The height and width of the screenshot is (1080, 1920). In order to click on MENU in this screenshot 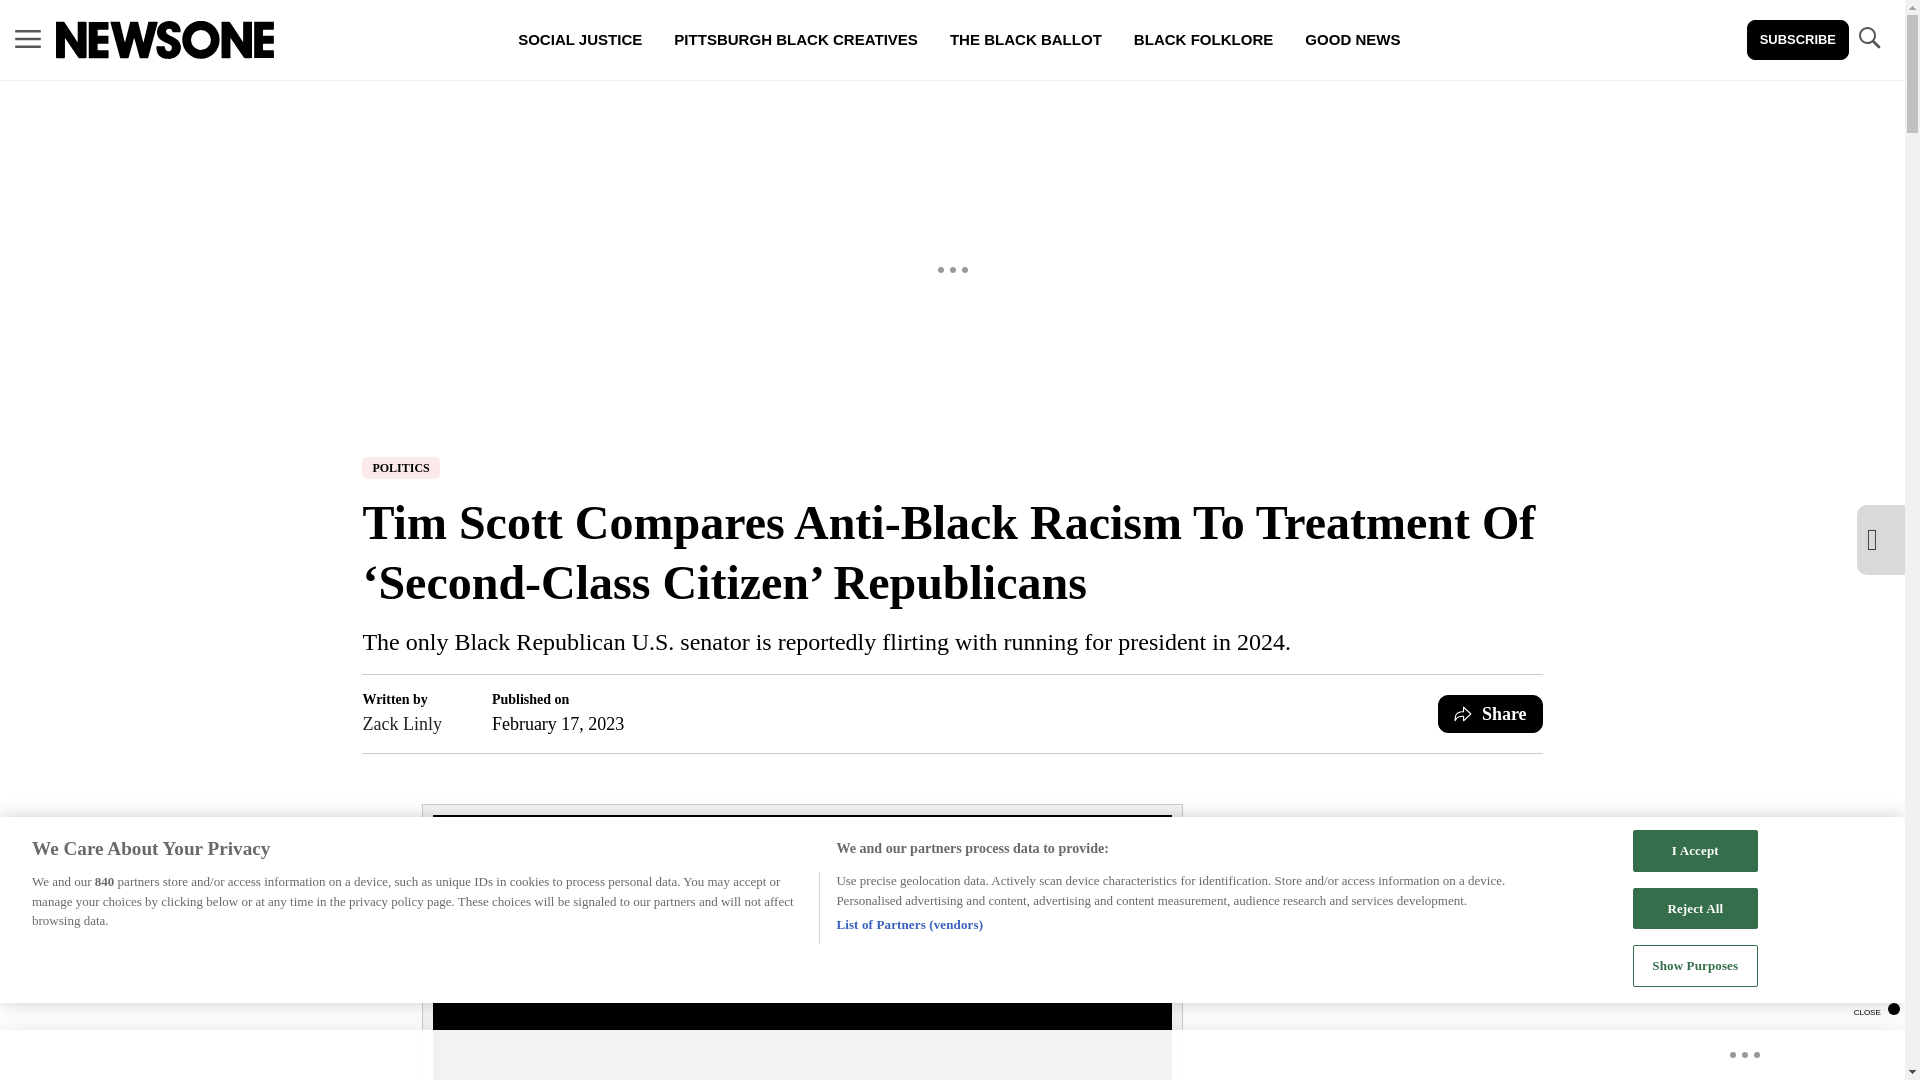, I will do `click(28, 38)`.